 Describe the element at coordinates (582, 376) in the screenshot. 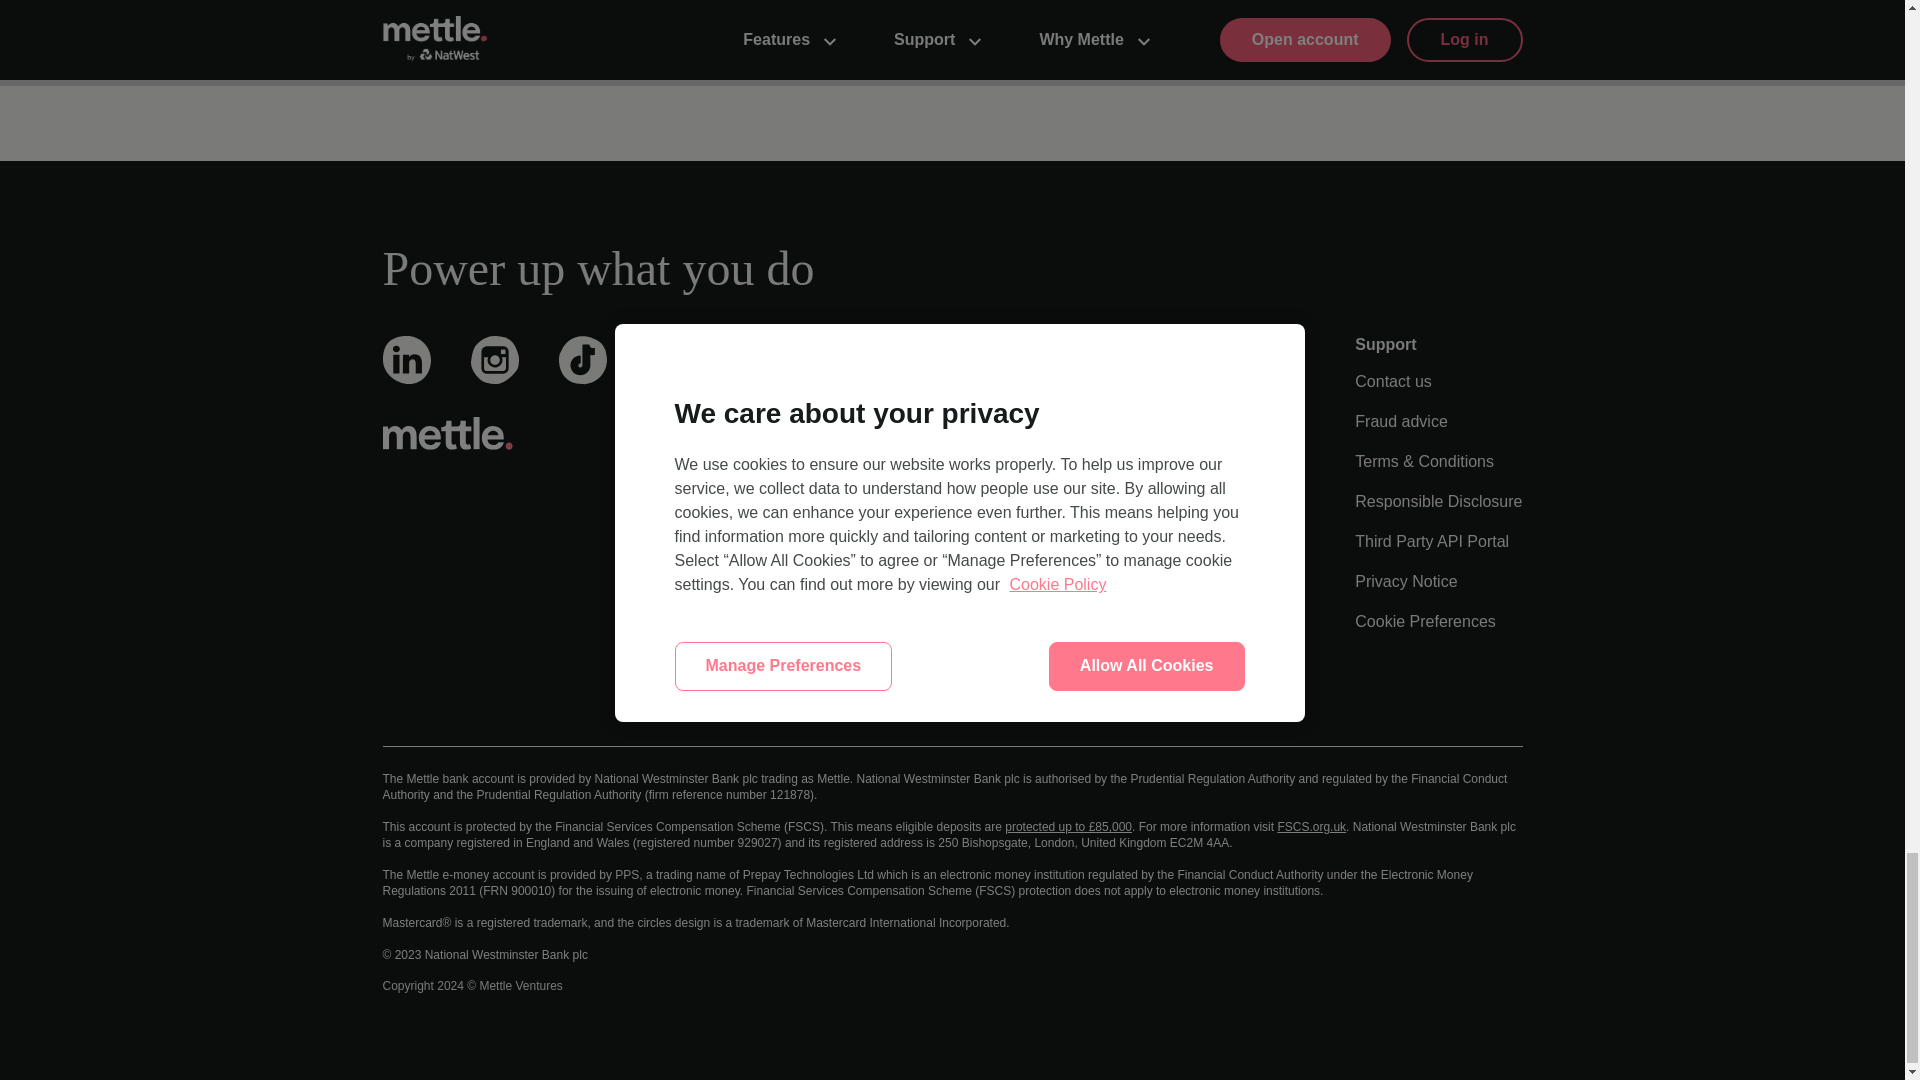

I see `TikTok` at that location.